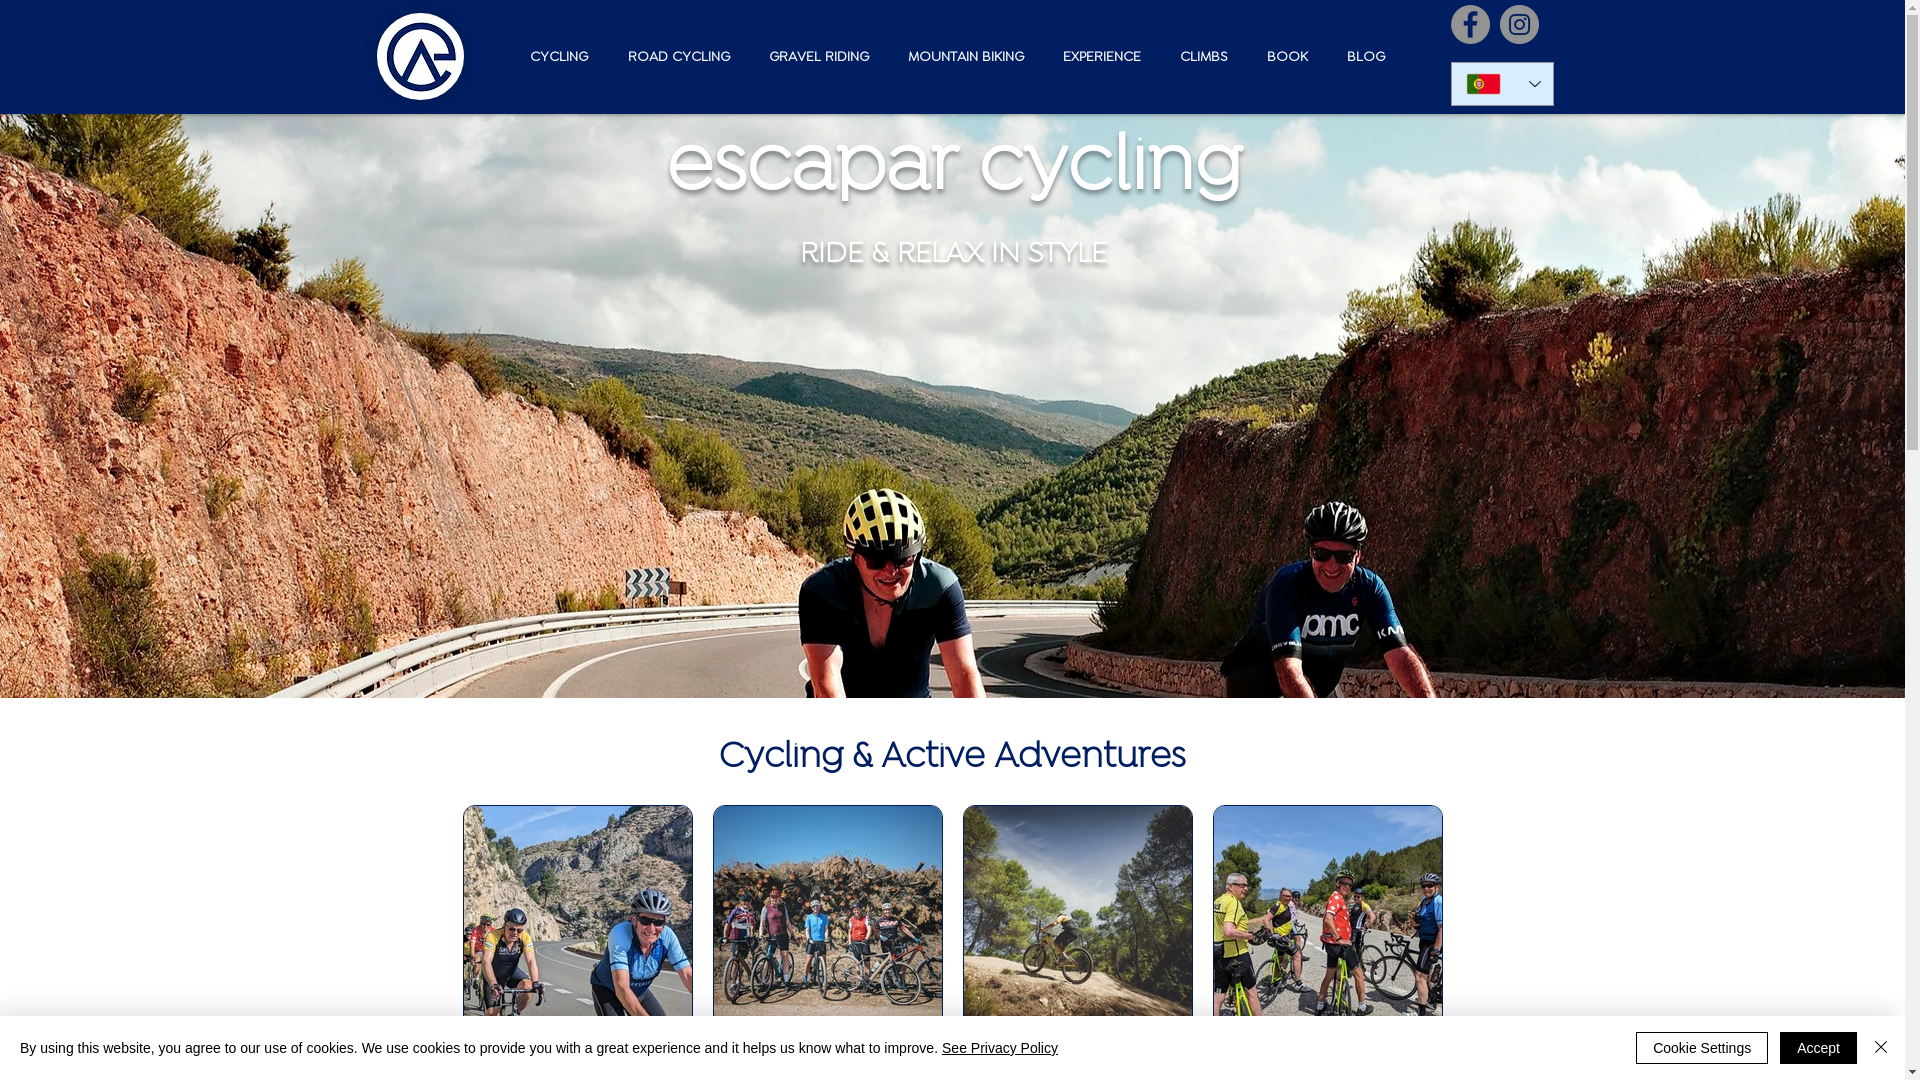 The height and width of the screenshot is (1080, 1920). I want to click on BLOG, so click(1360, 57).